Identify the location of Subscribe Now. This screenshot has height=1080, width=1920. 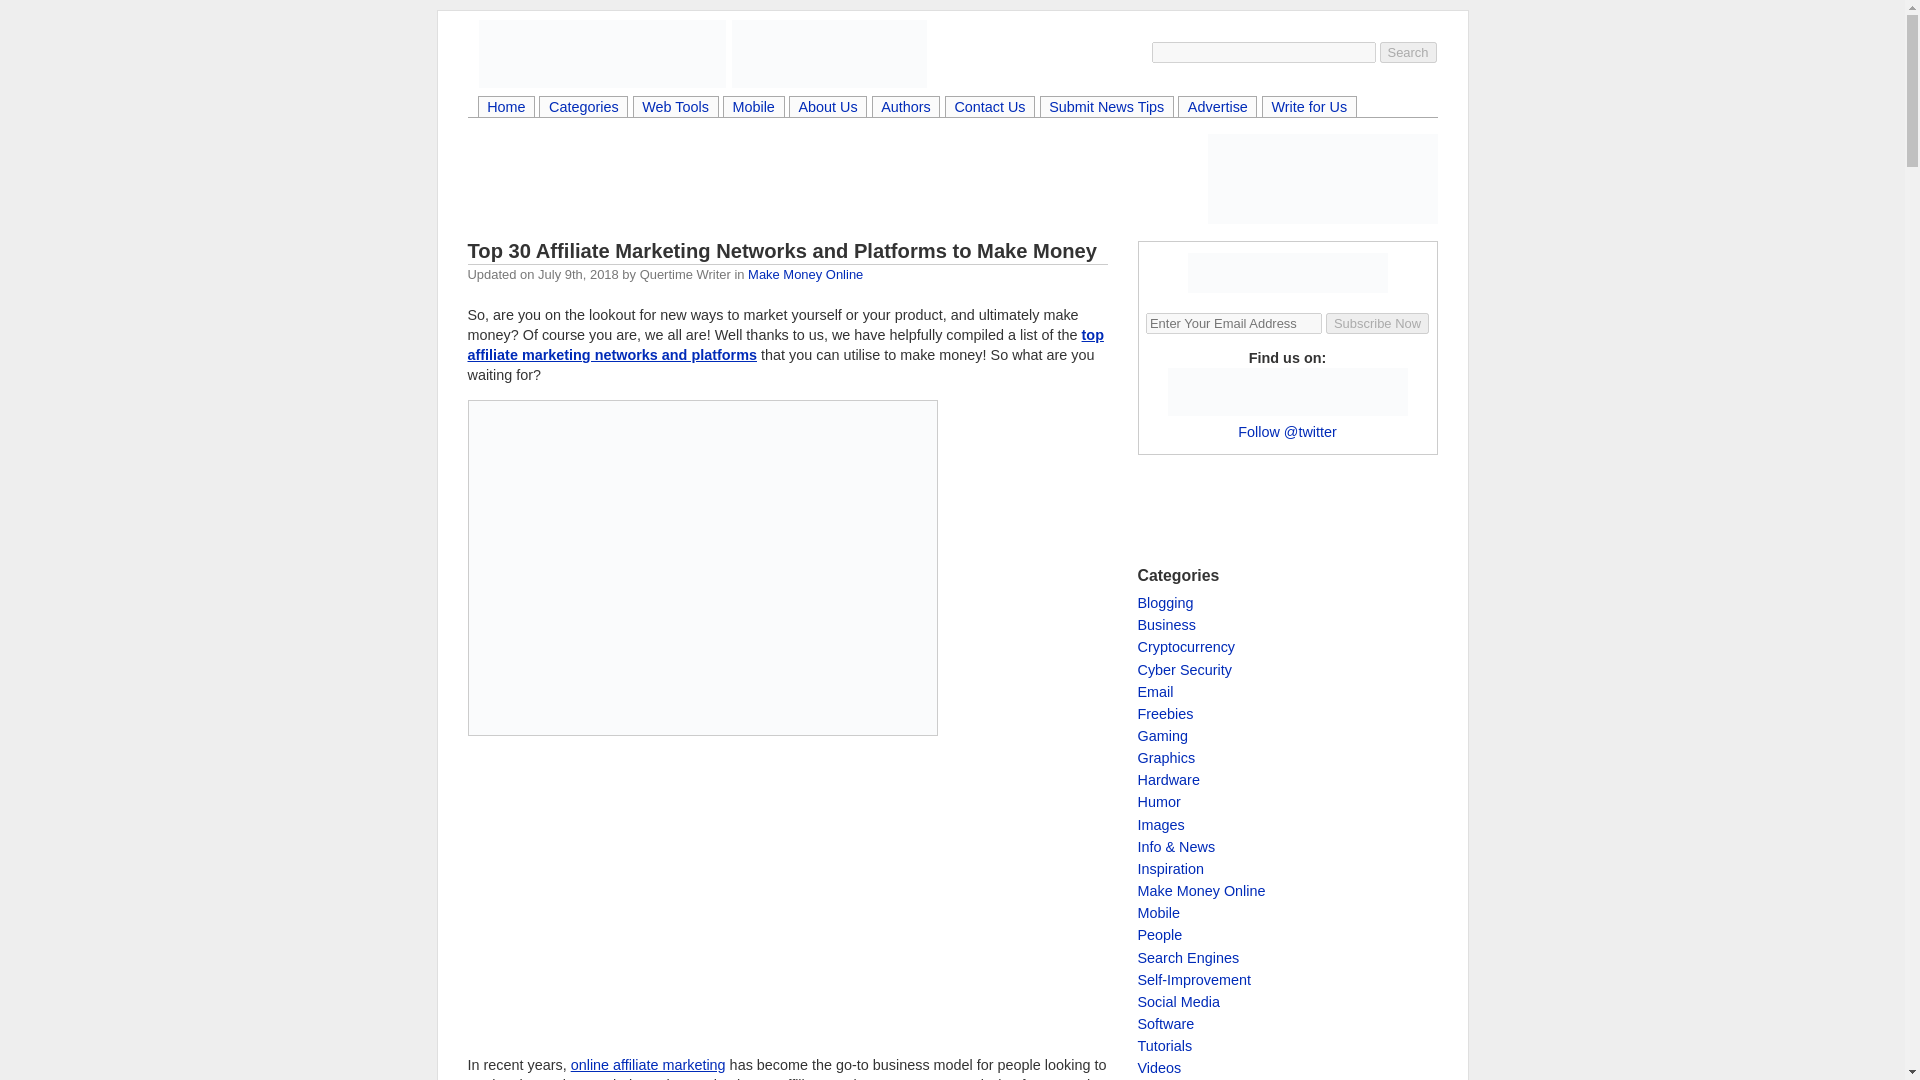
(1377, 323).